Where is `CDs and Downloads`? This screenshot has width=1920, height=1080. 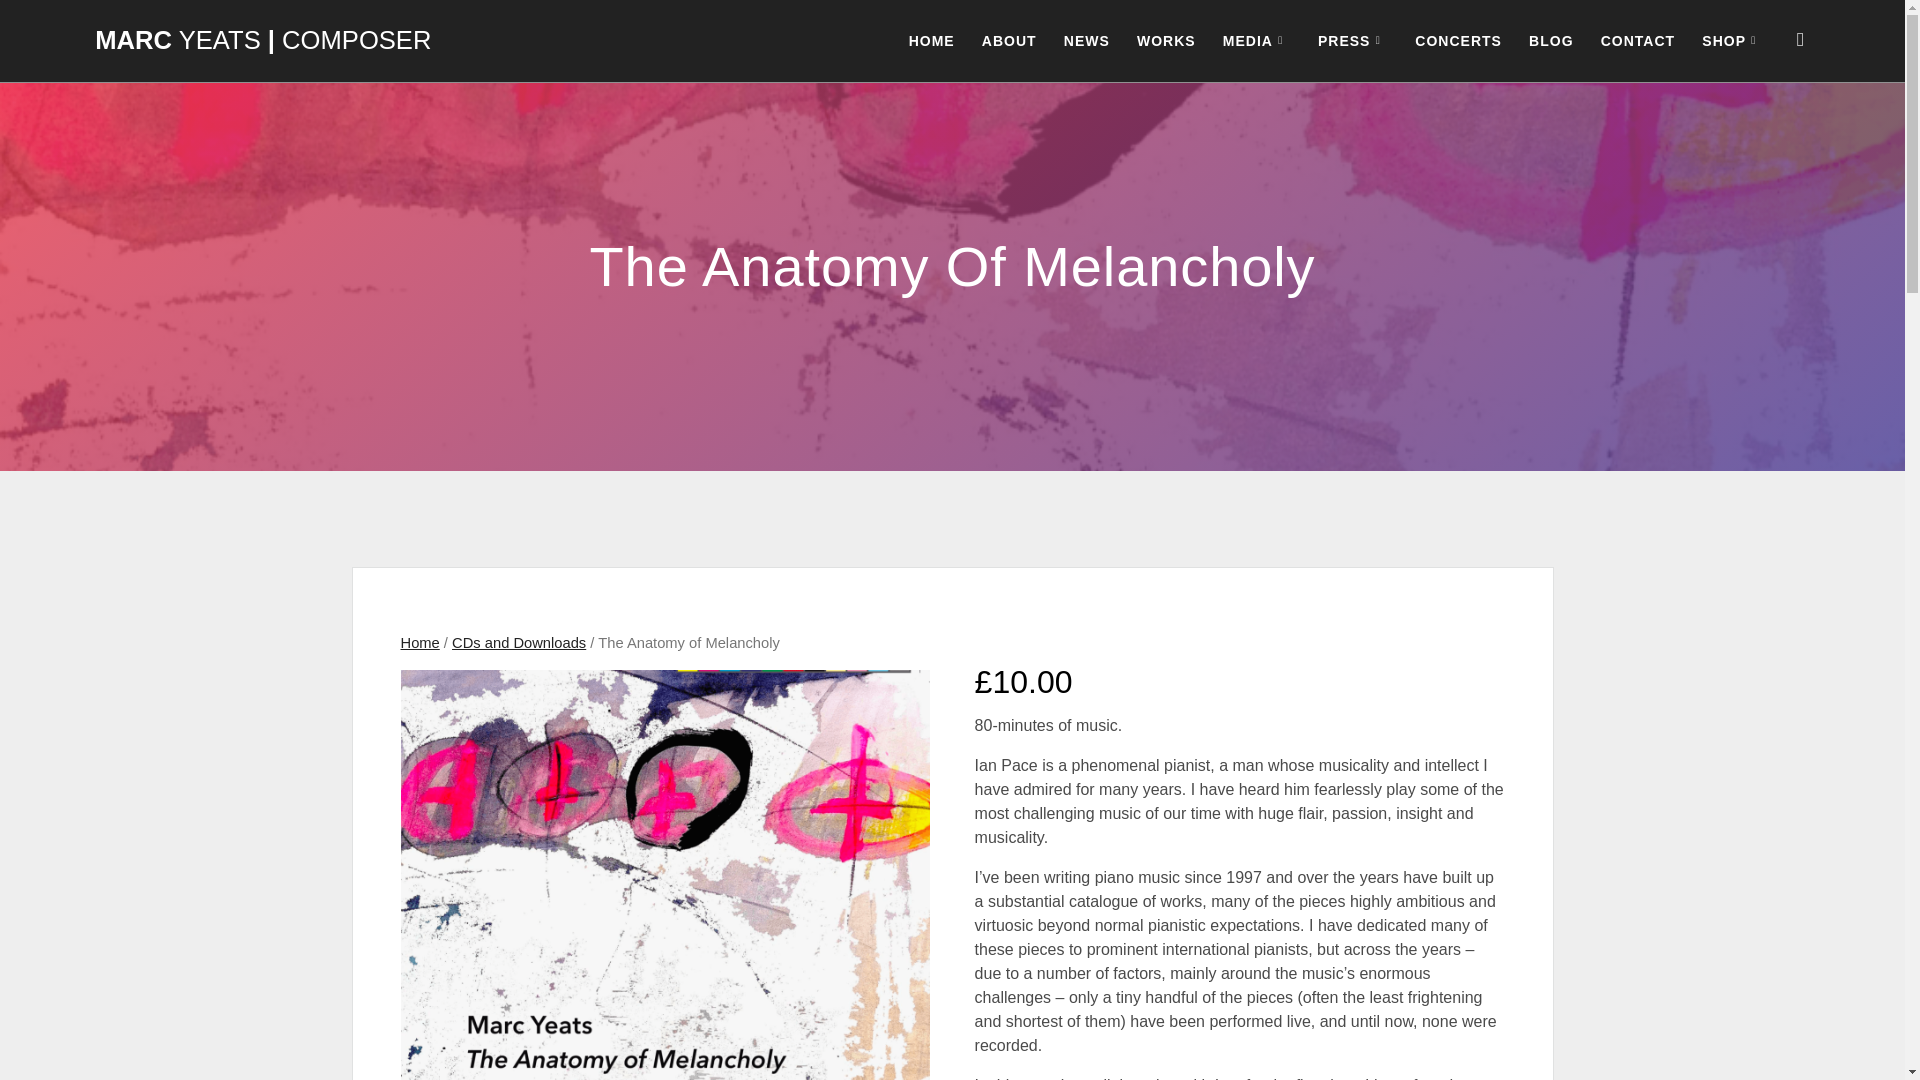 CDs and Downloads is located at coordinates (518, 643).